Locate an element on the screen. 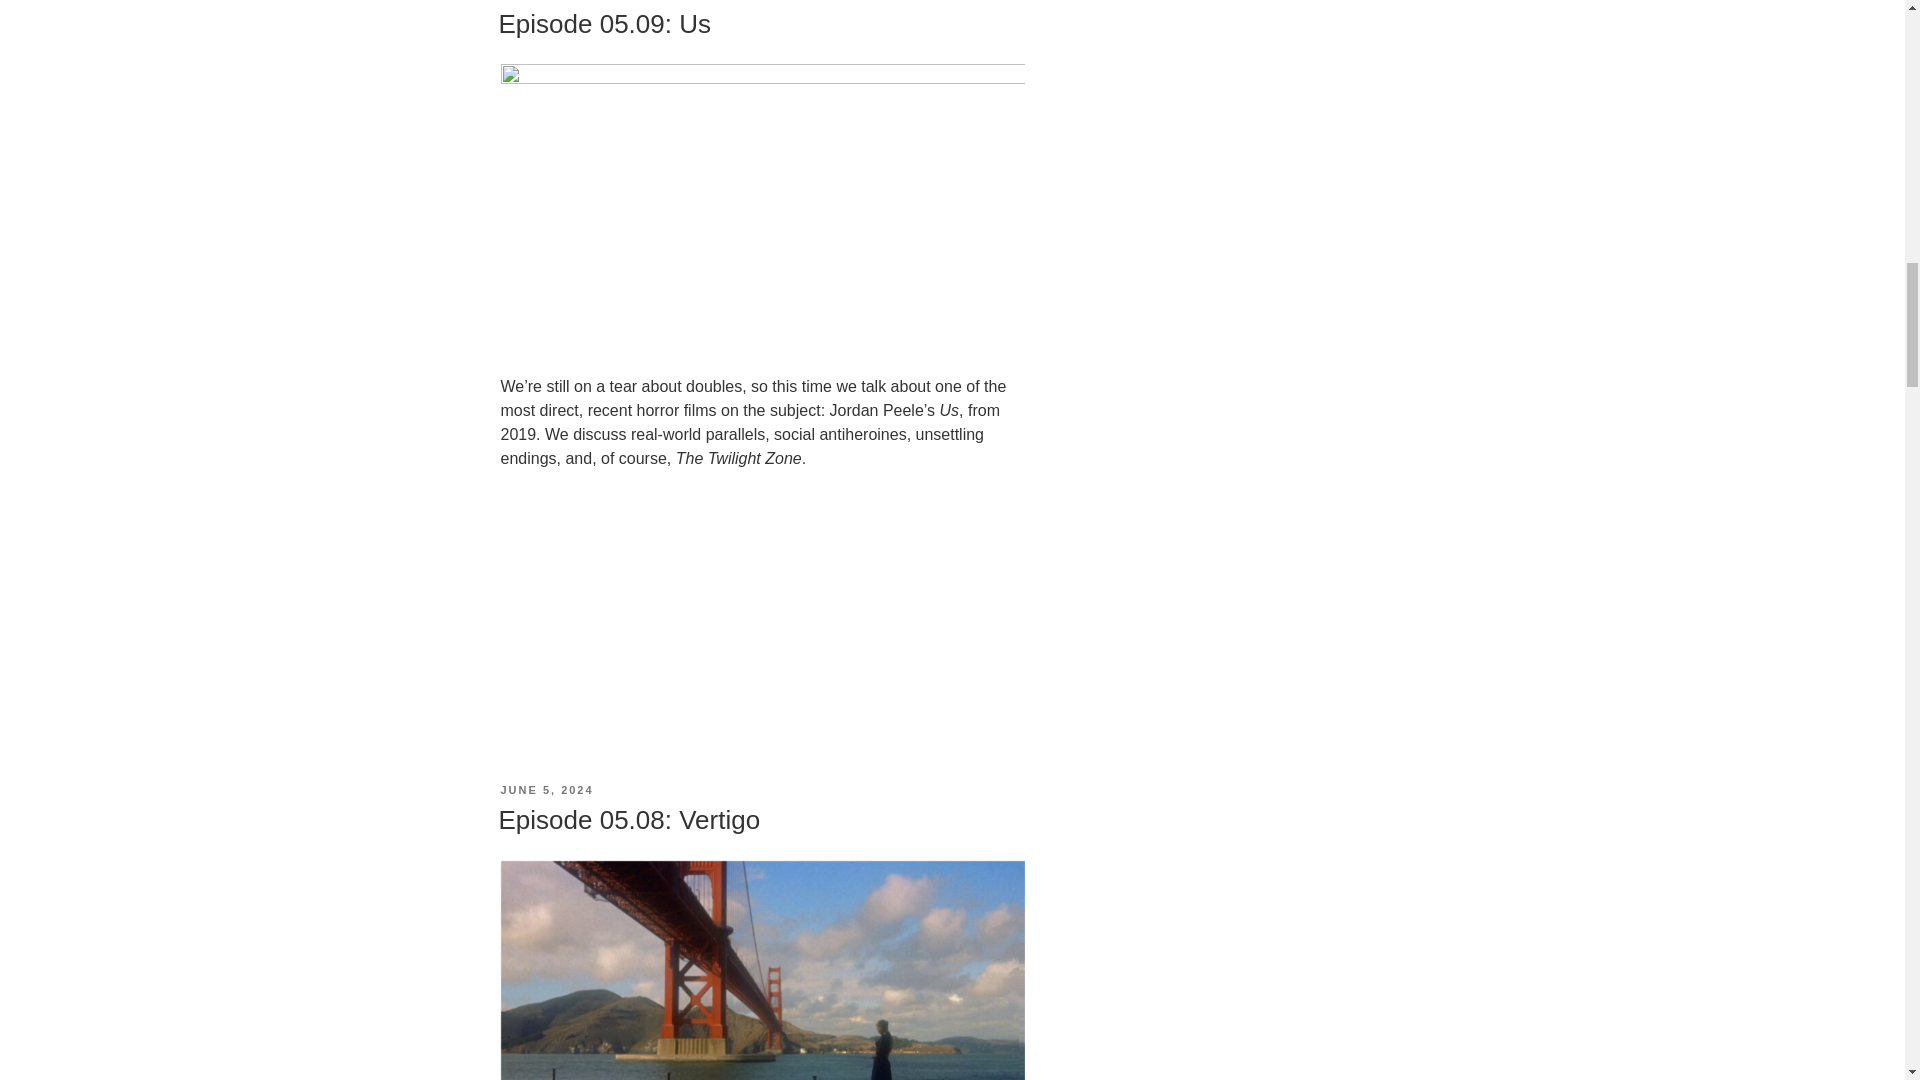 The height and width of the screenshot is (1080, 1920). Embed Player is located at coordinates (761, 590).